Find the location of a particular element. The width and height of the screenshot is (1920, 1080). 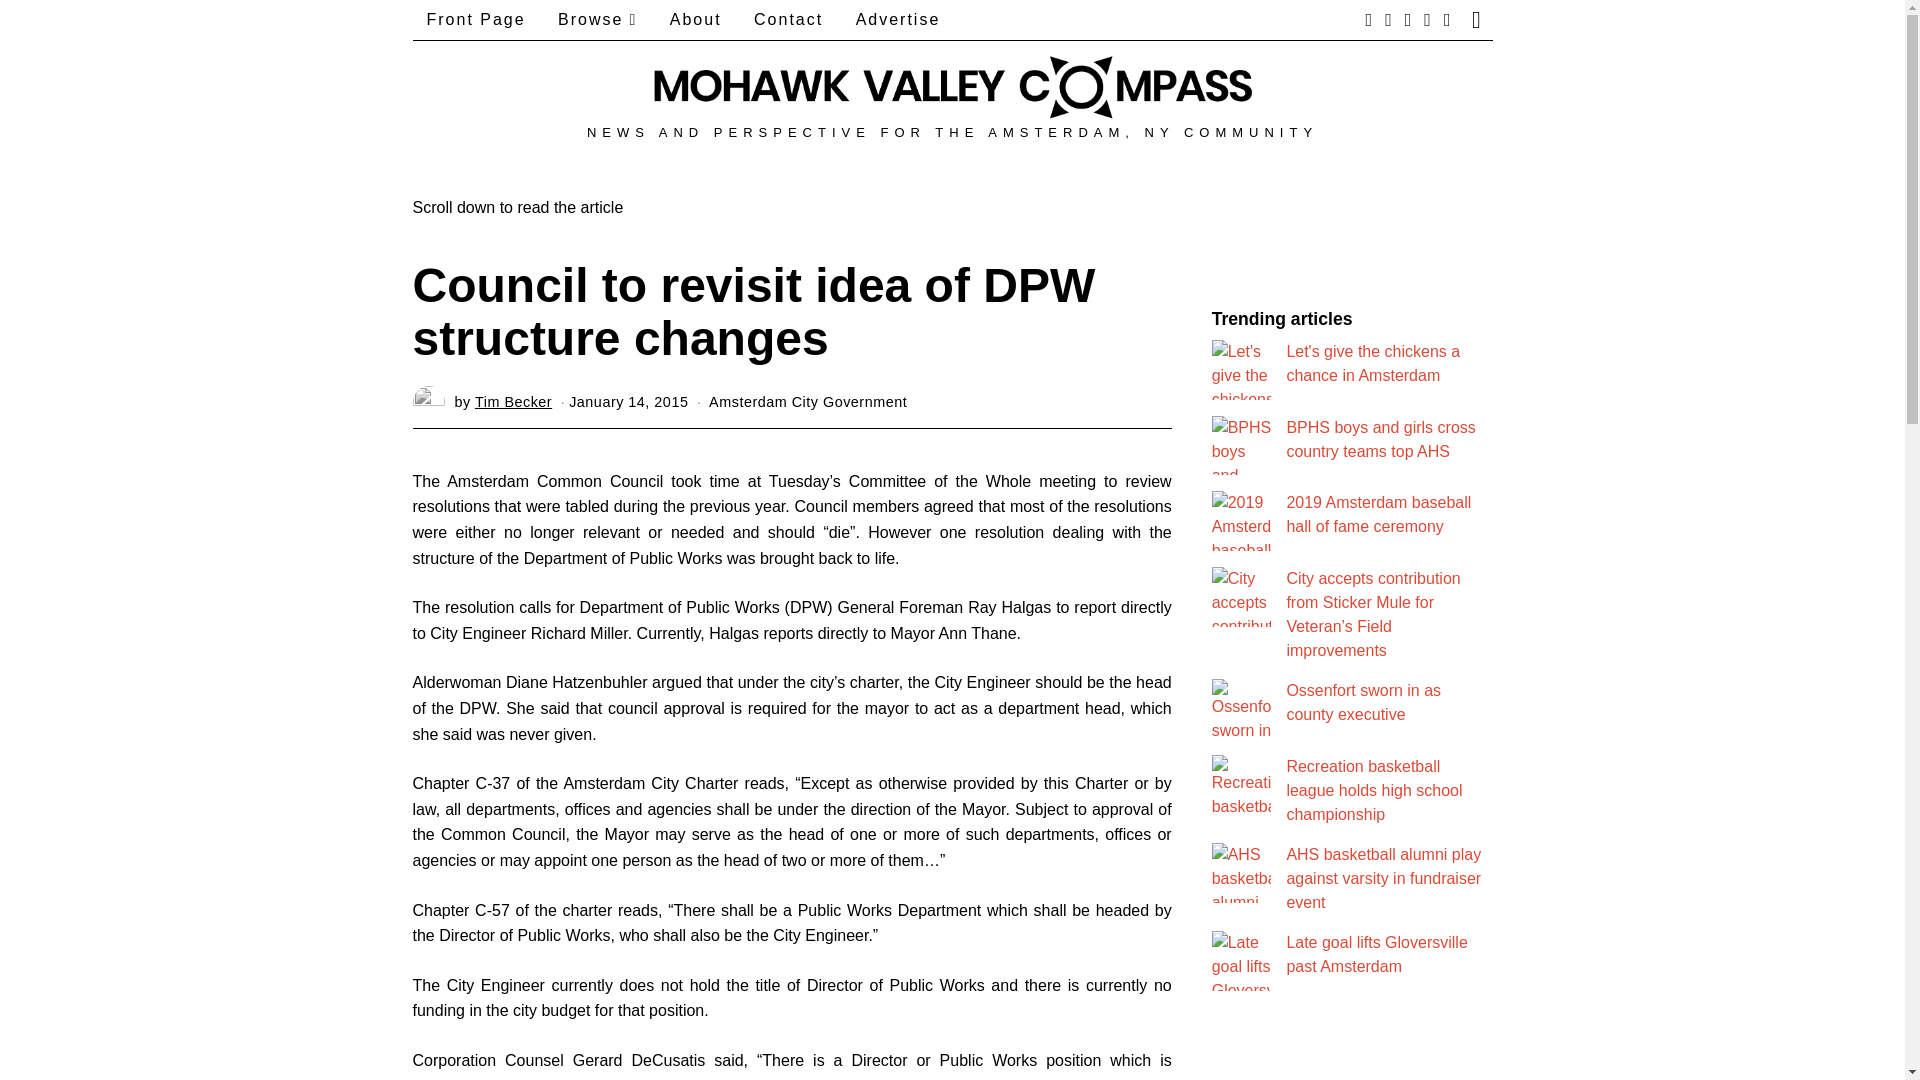

Browse is located at coordinates (596, 20).